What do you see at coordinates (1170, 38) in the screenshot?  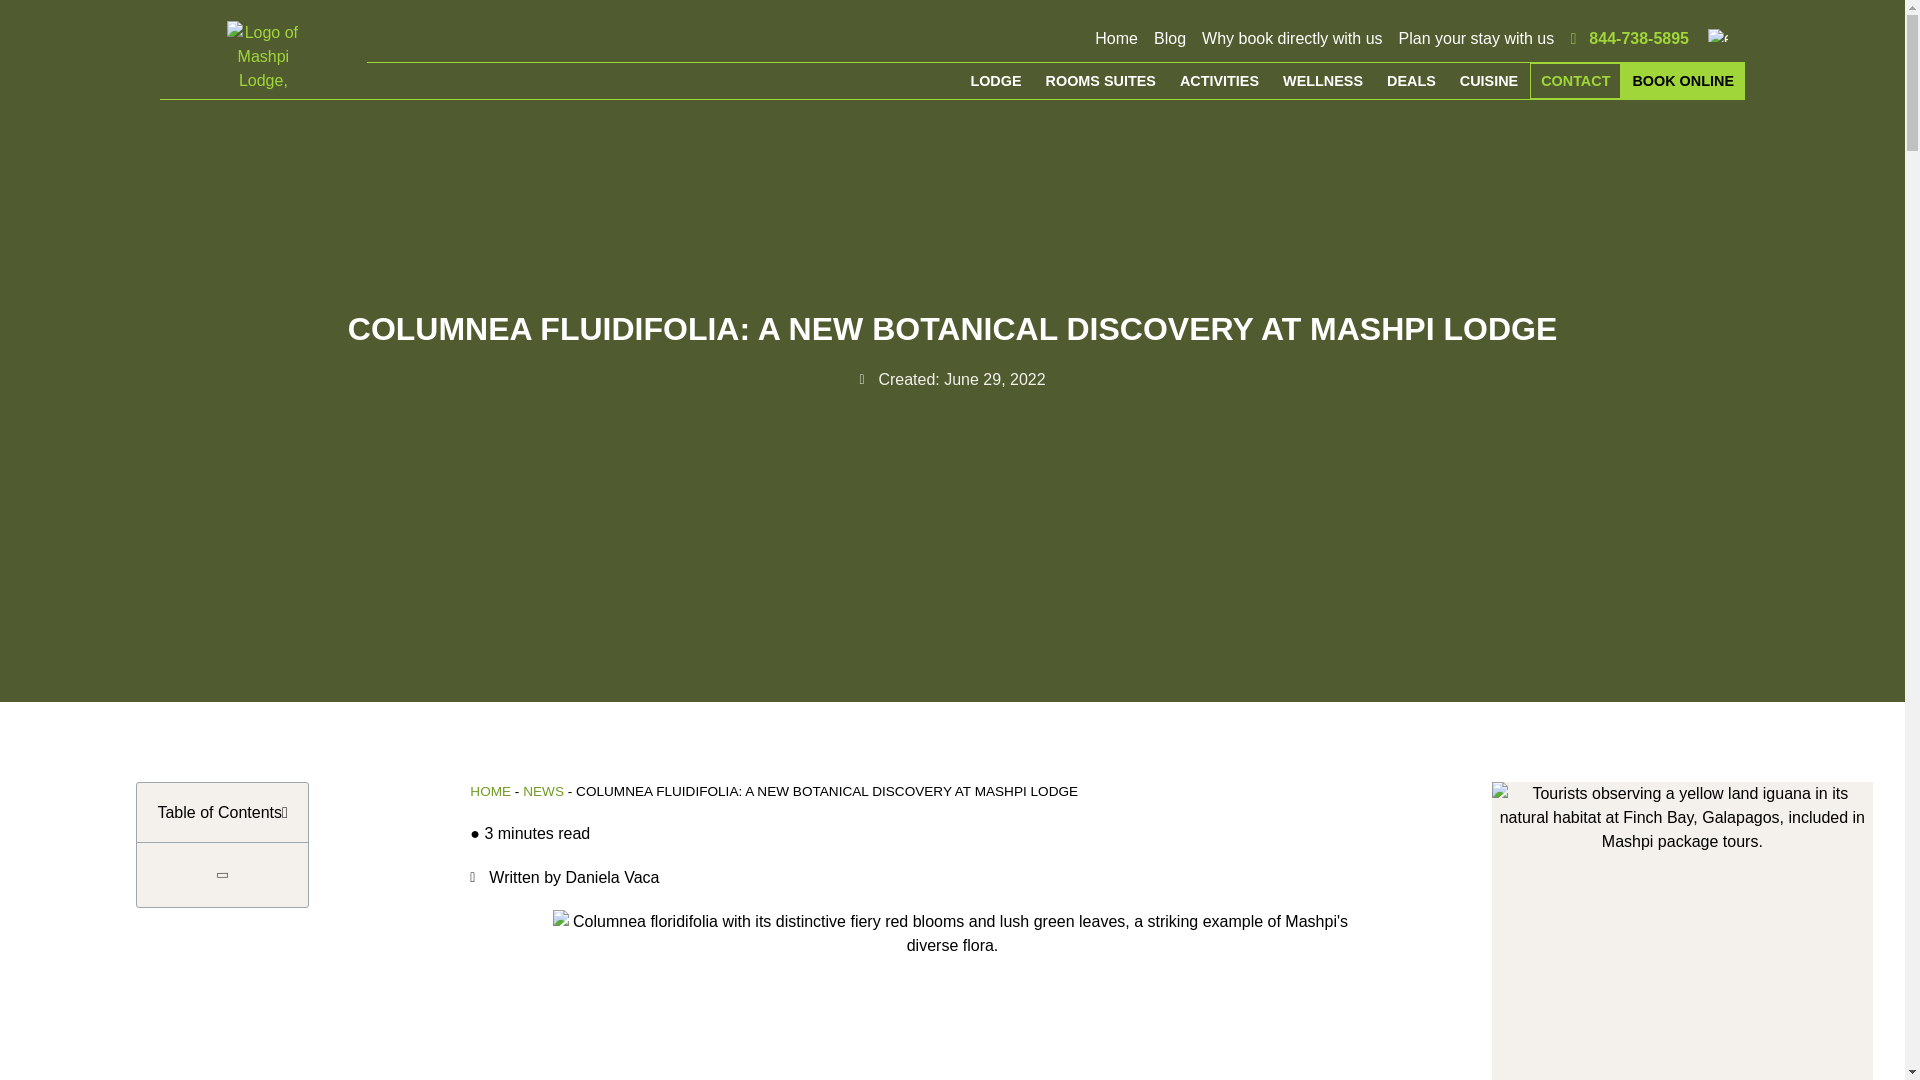 I see `Blog` at bounding box center [1170, 38].